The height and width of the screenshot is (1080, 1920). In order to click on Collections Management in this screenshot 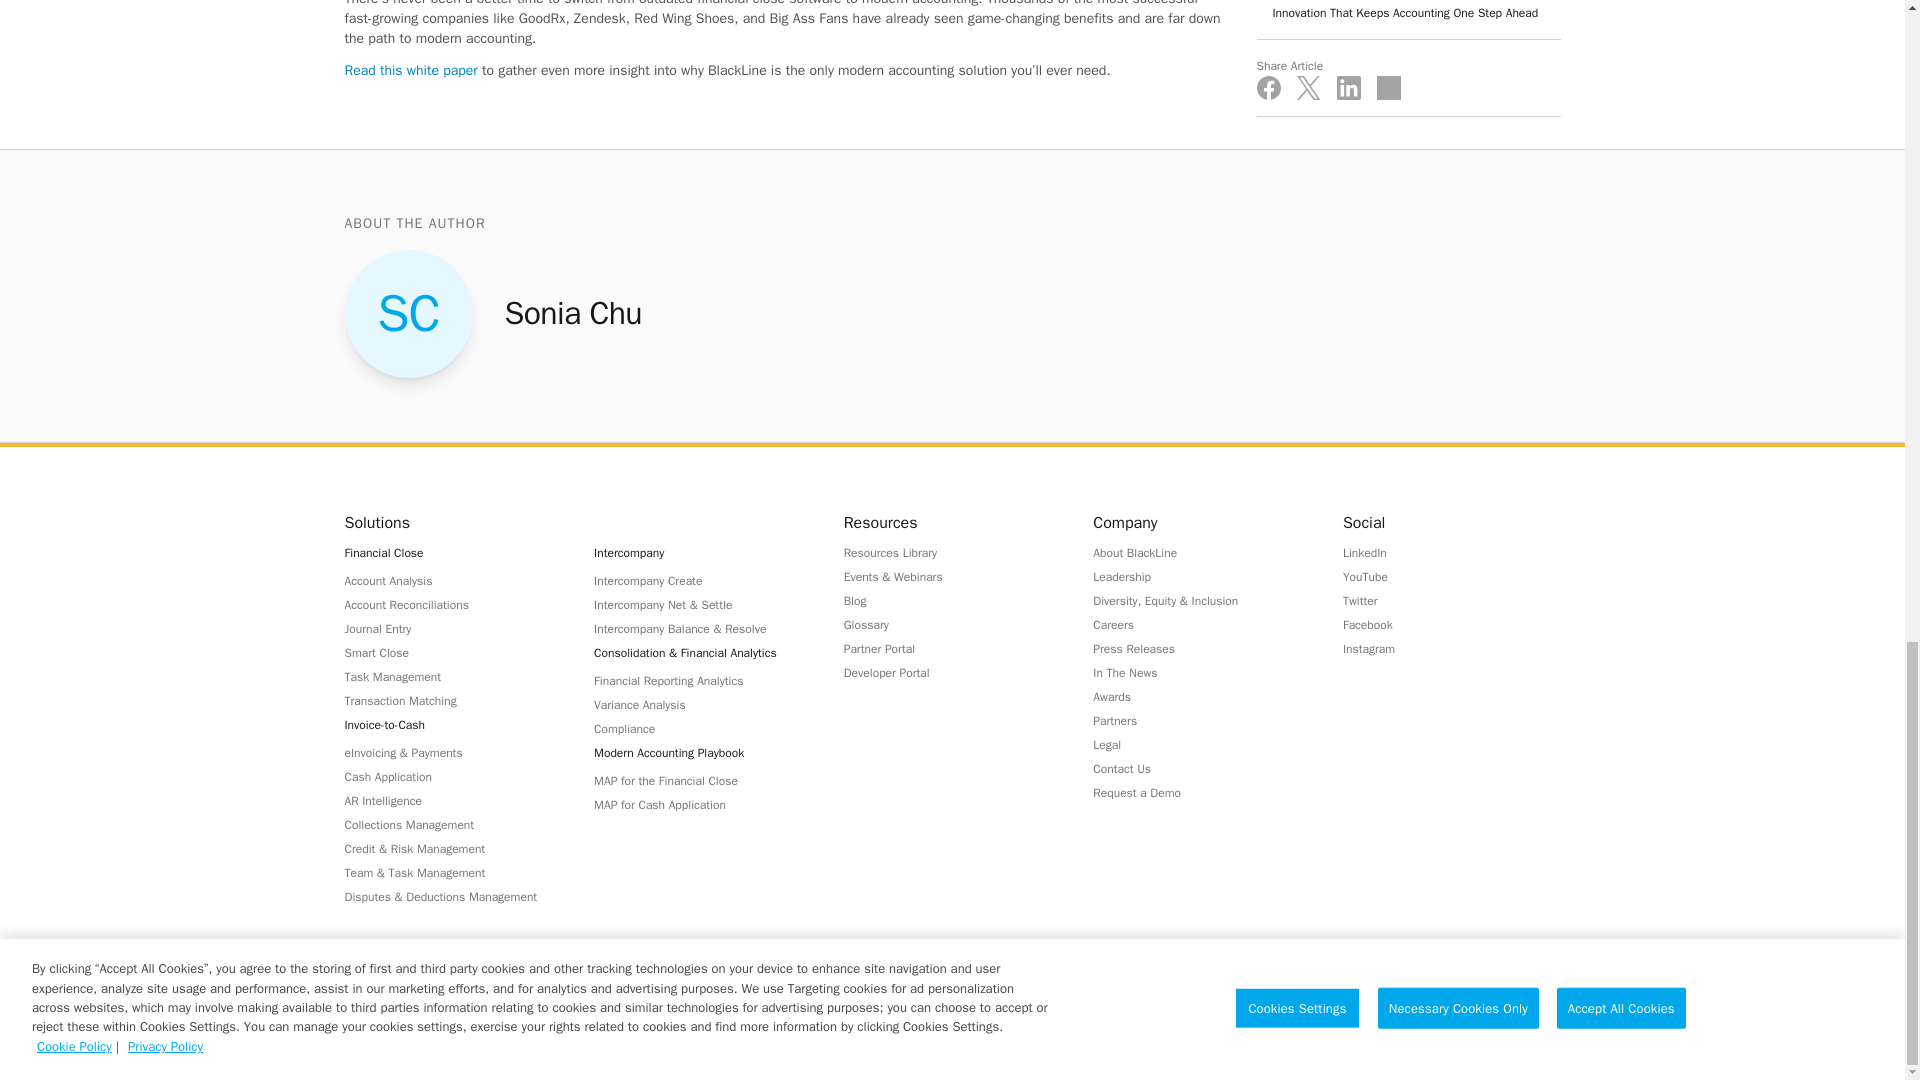, I will do `click(452, 824)`.